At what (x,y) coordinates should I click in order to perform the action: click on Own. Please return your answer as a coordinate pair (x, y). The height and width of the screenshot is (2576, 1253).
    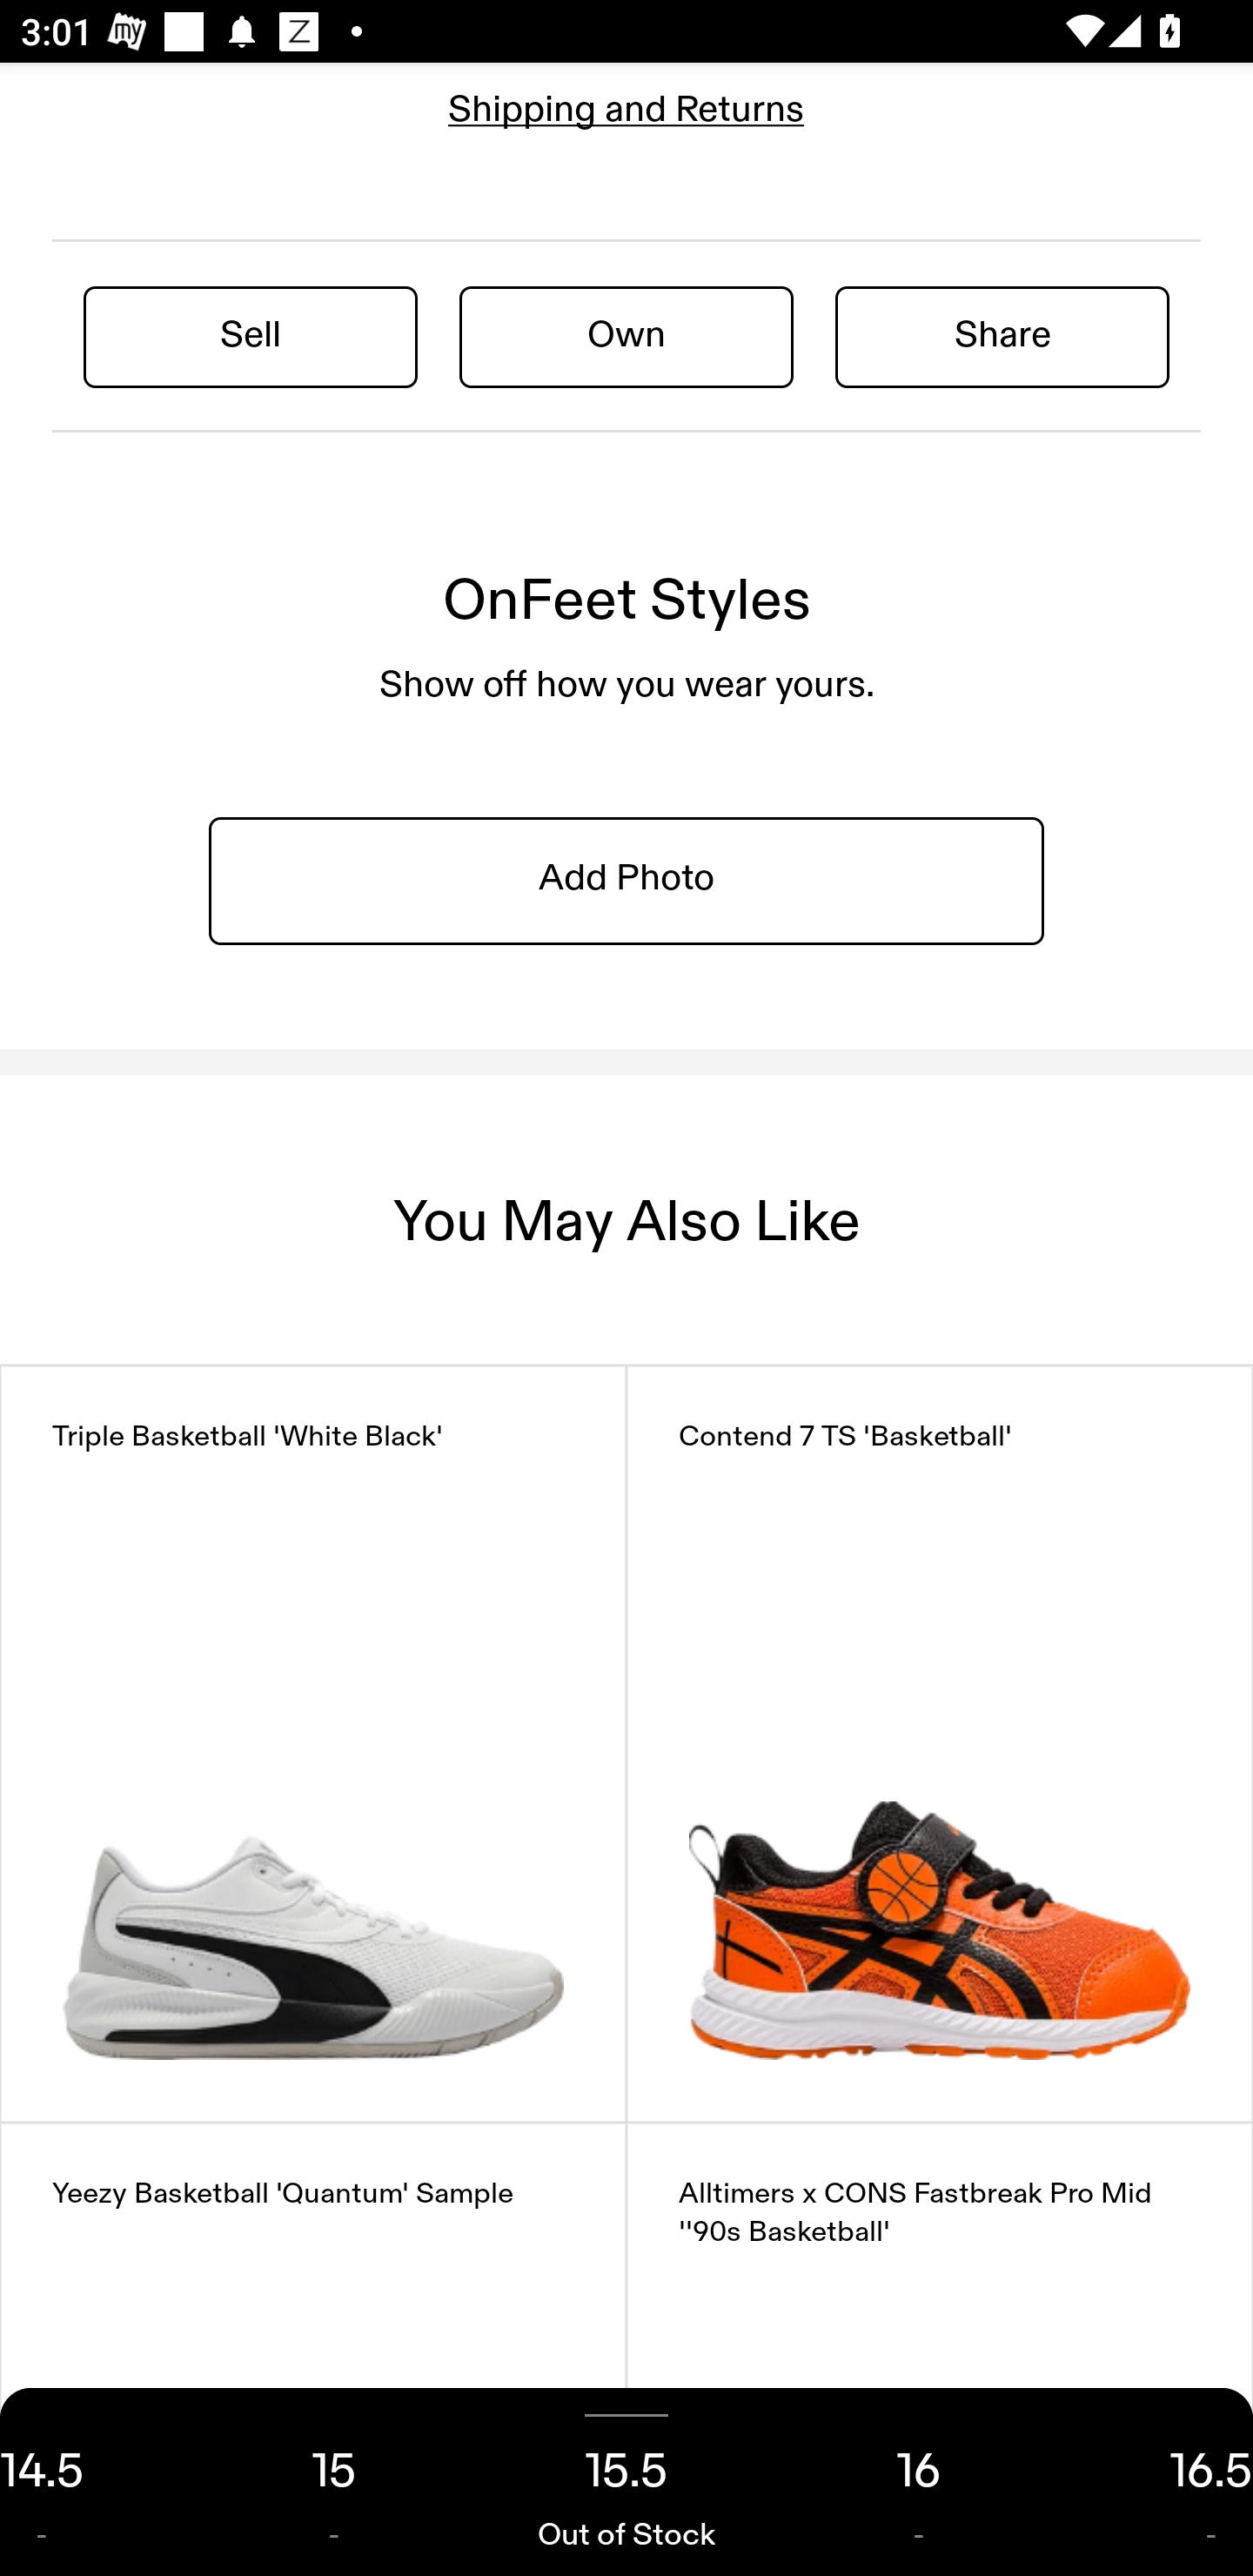
    Looking at the image, I should click on (626, 336).